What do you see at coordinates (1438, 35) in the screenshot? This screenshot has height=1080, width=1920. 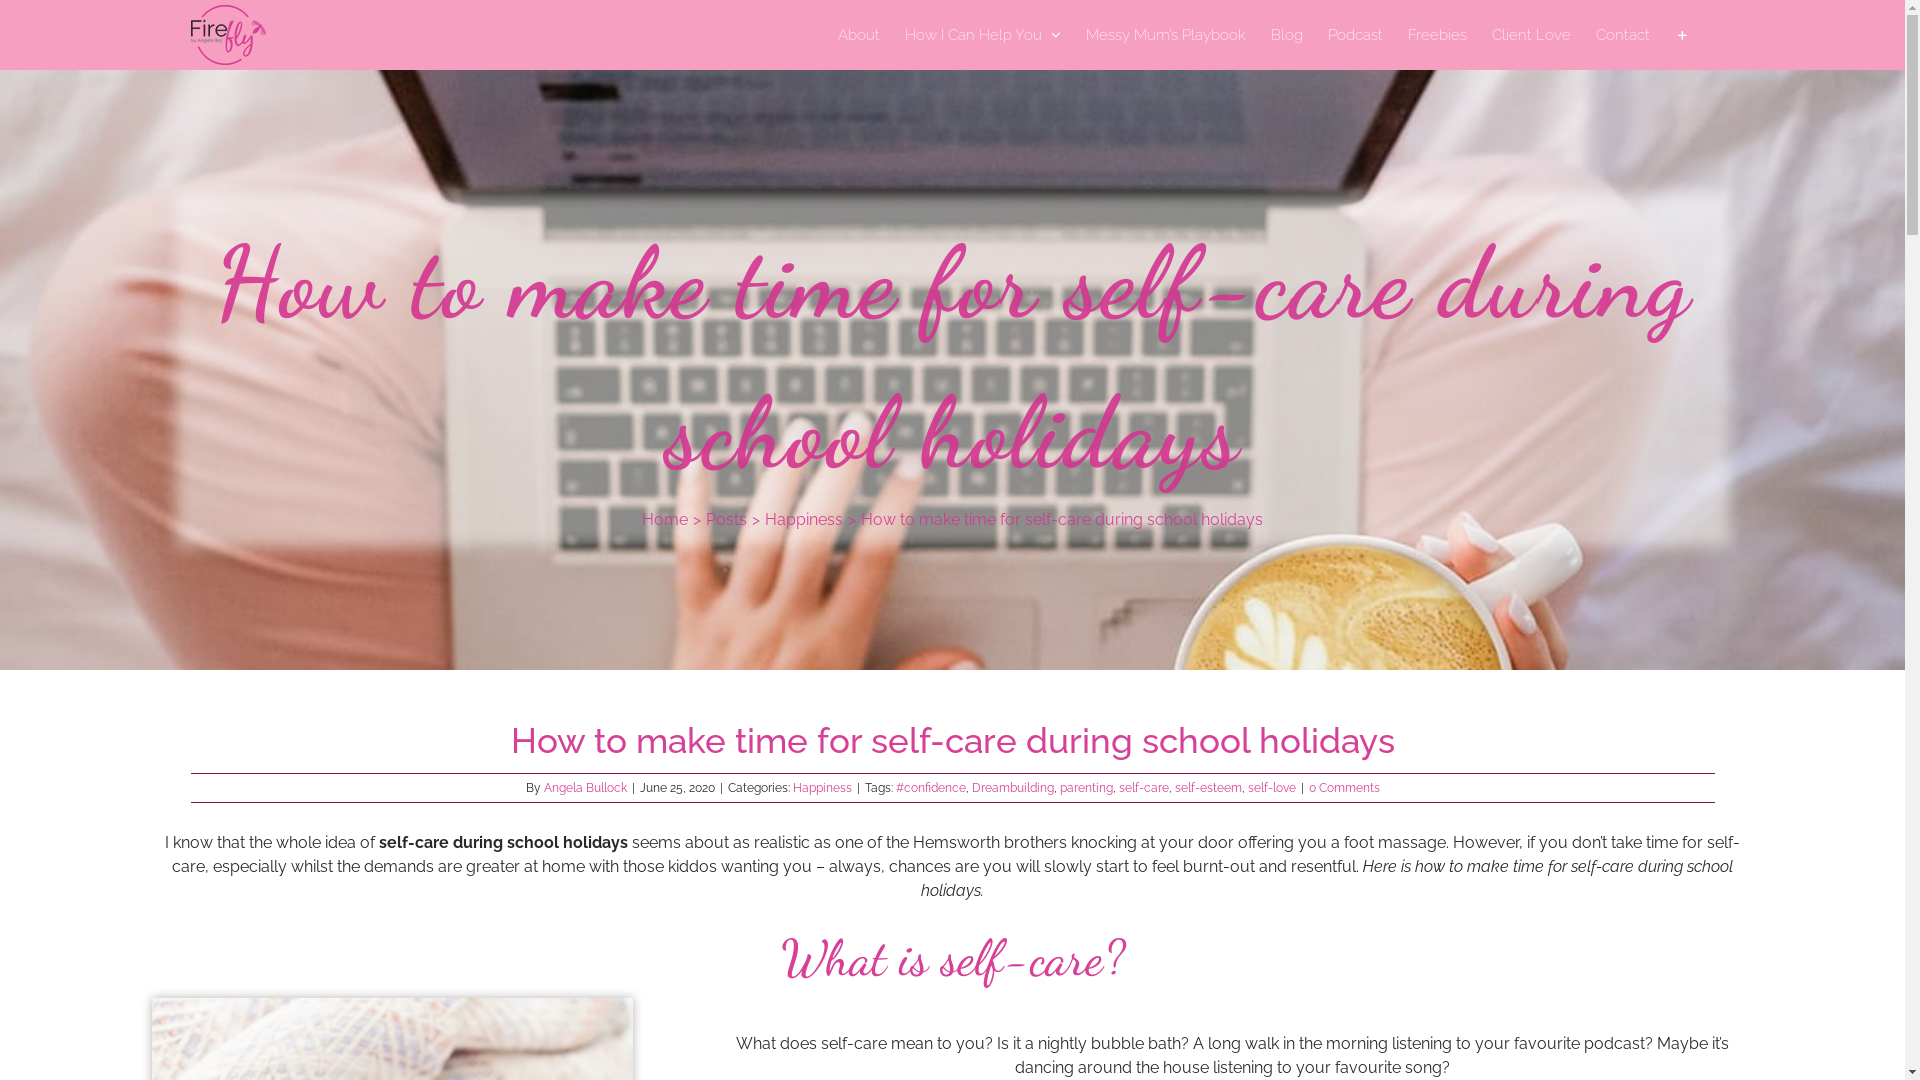 I see `Freebies` at bounding box center [1438, 35].